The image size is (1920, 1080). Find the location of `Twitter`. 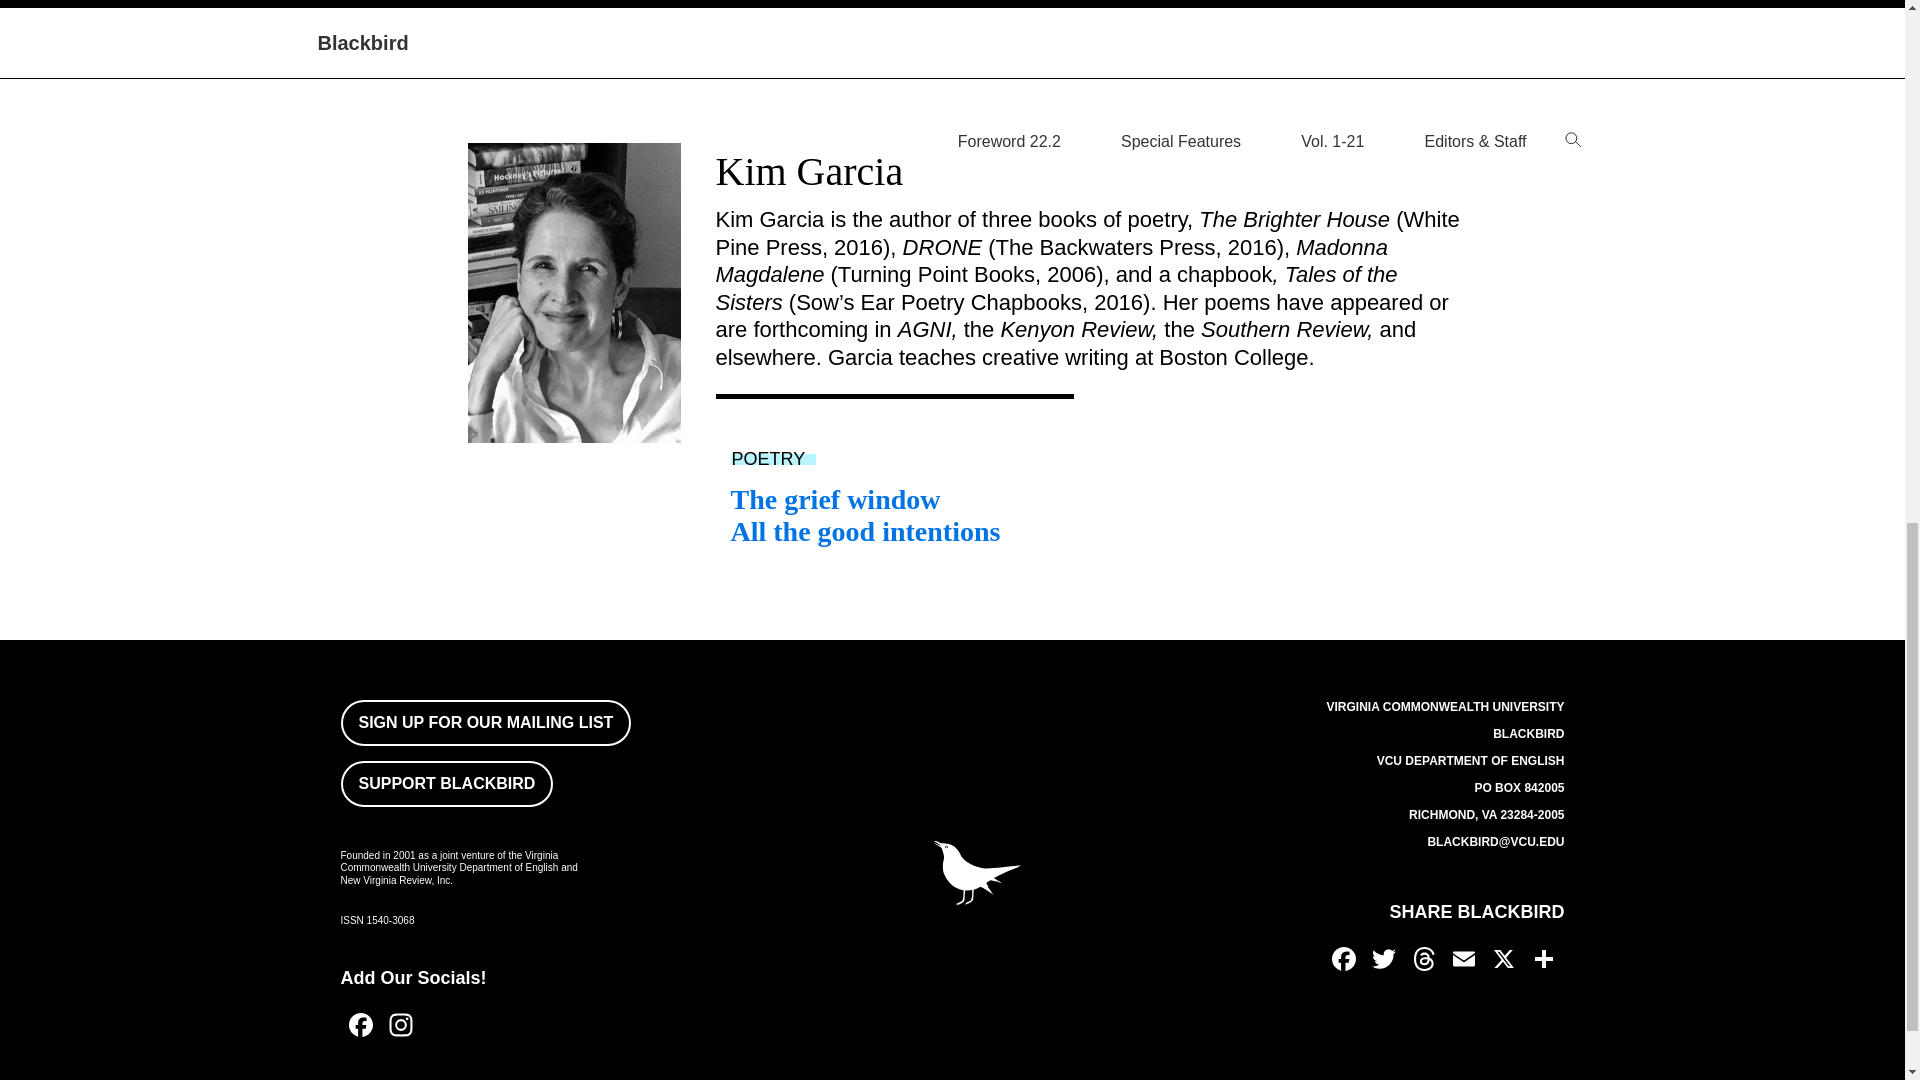

Twitter is located at coordinates (1383, 960).